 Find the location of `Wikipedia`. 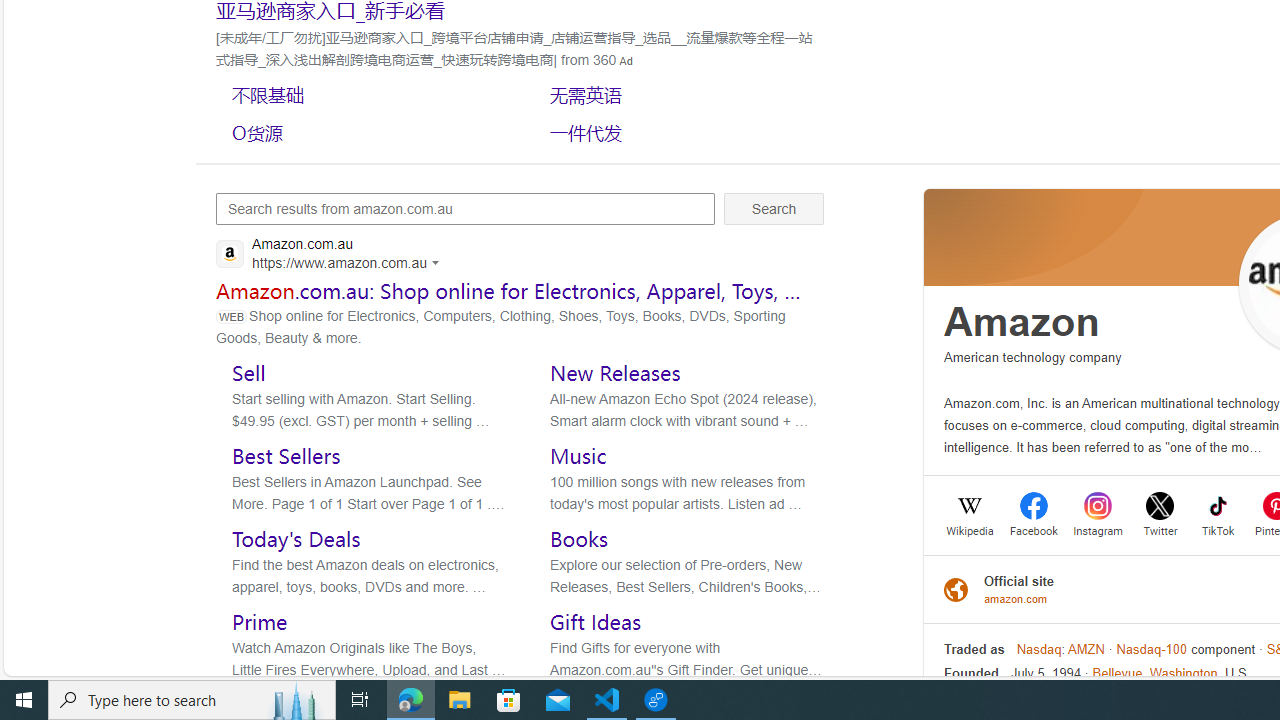

Wikipedia is located at coordinates (970, 529).